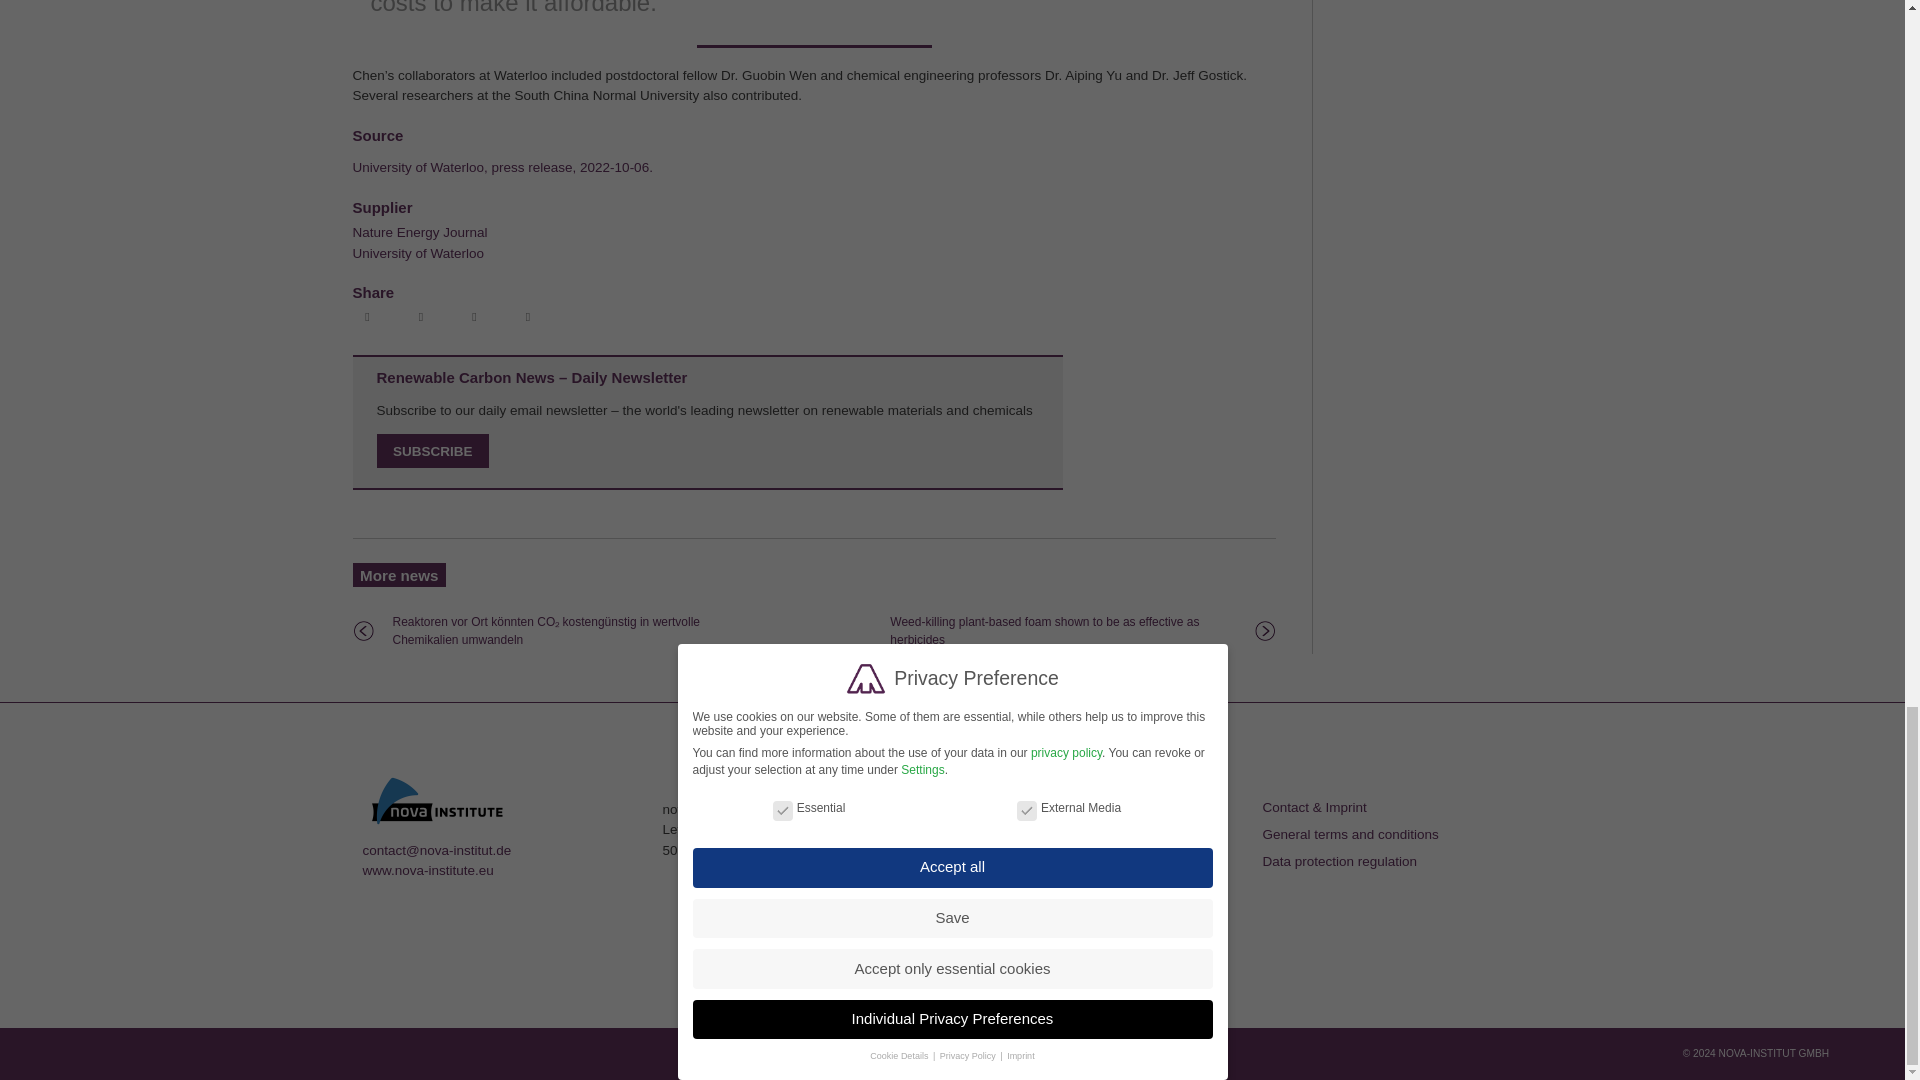 Image resolution: width=1920 pixels, height=1080 pixels. What do you see at coordinates (419, 232) in the screenshot?
I see `Nature Energy Journal` at bounding box center [419, 232].